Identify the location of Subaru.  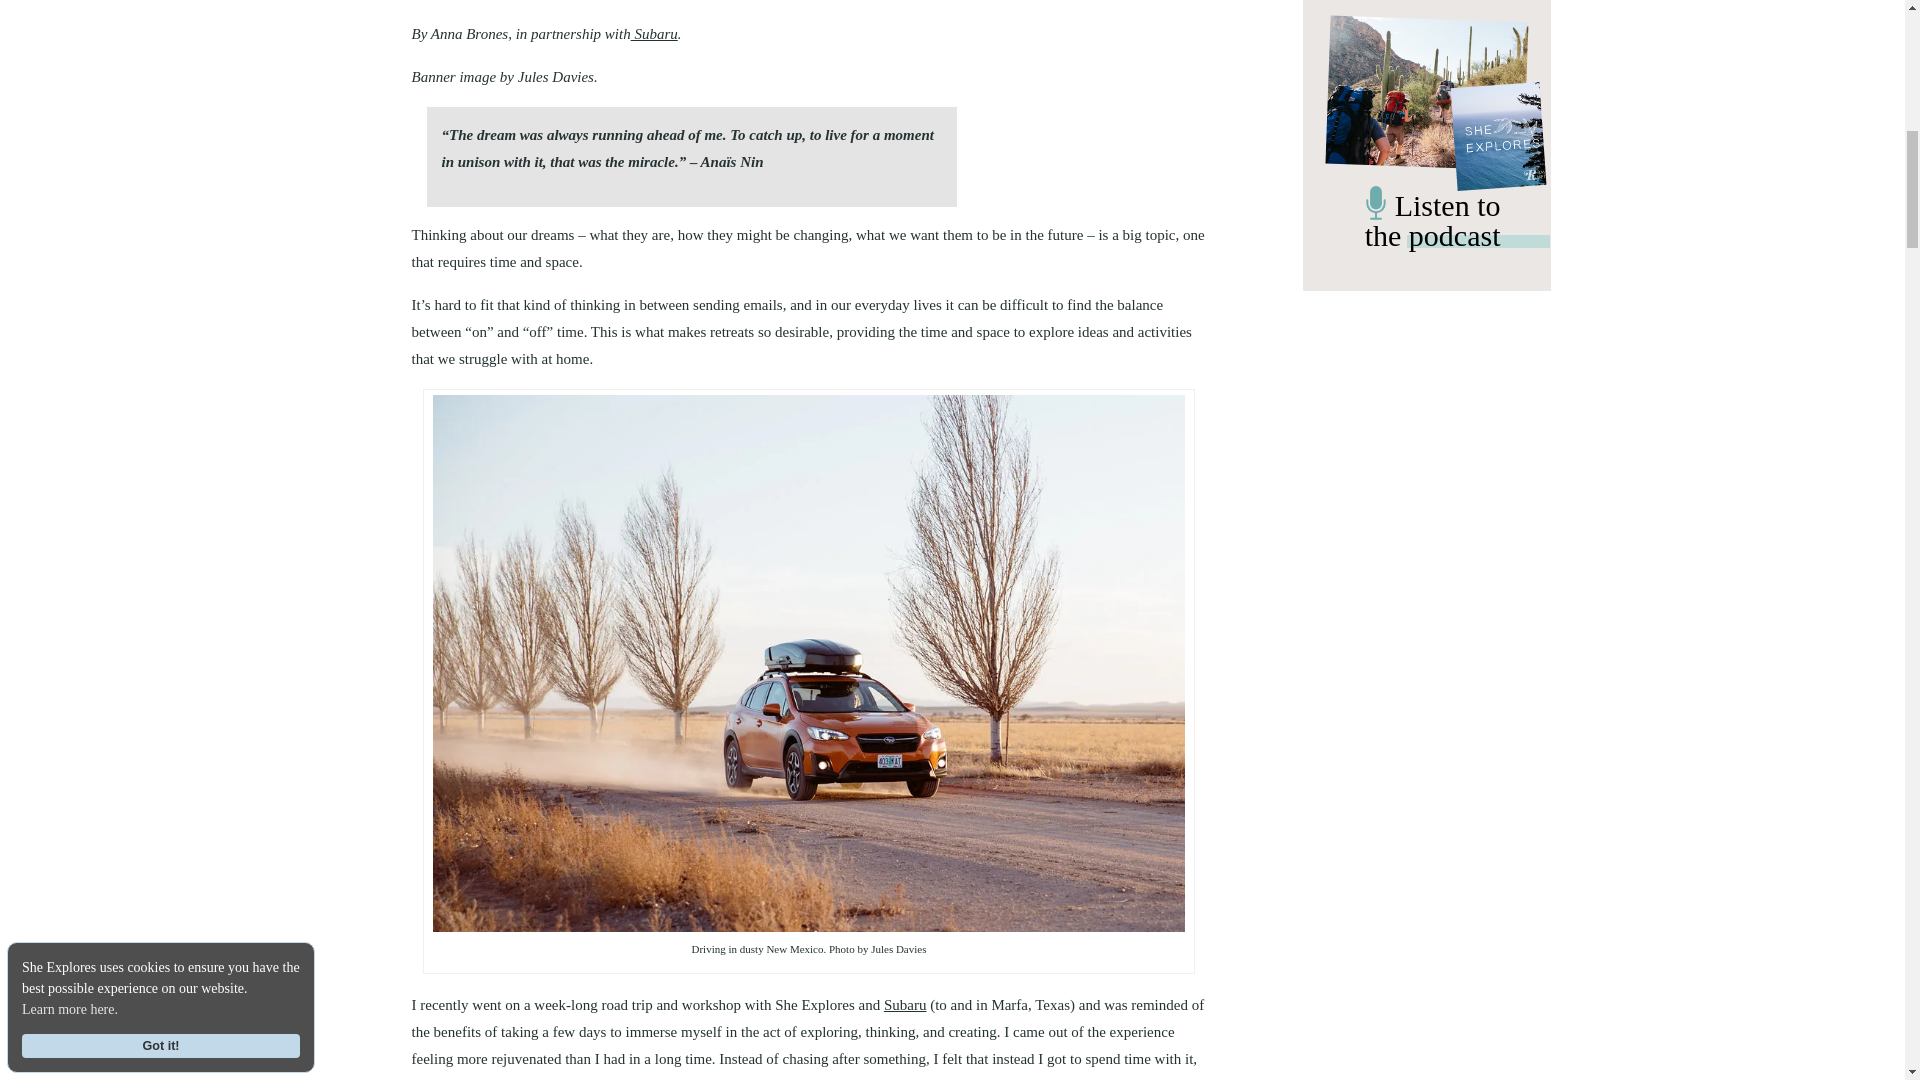
(654, 34).